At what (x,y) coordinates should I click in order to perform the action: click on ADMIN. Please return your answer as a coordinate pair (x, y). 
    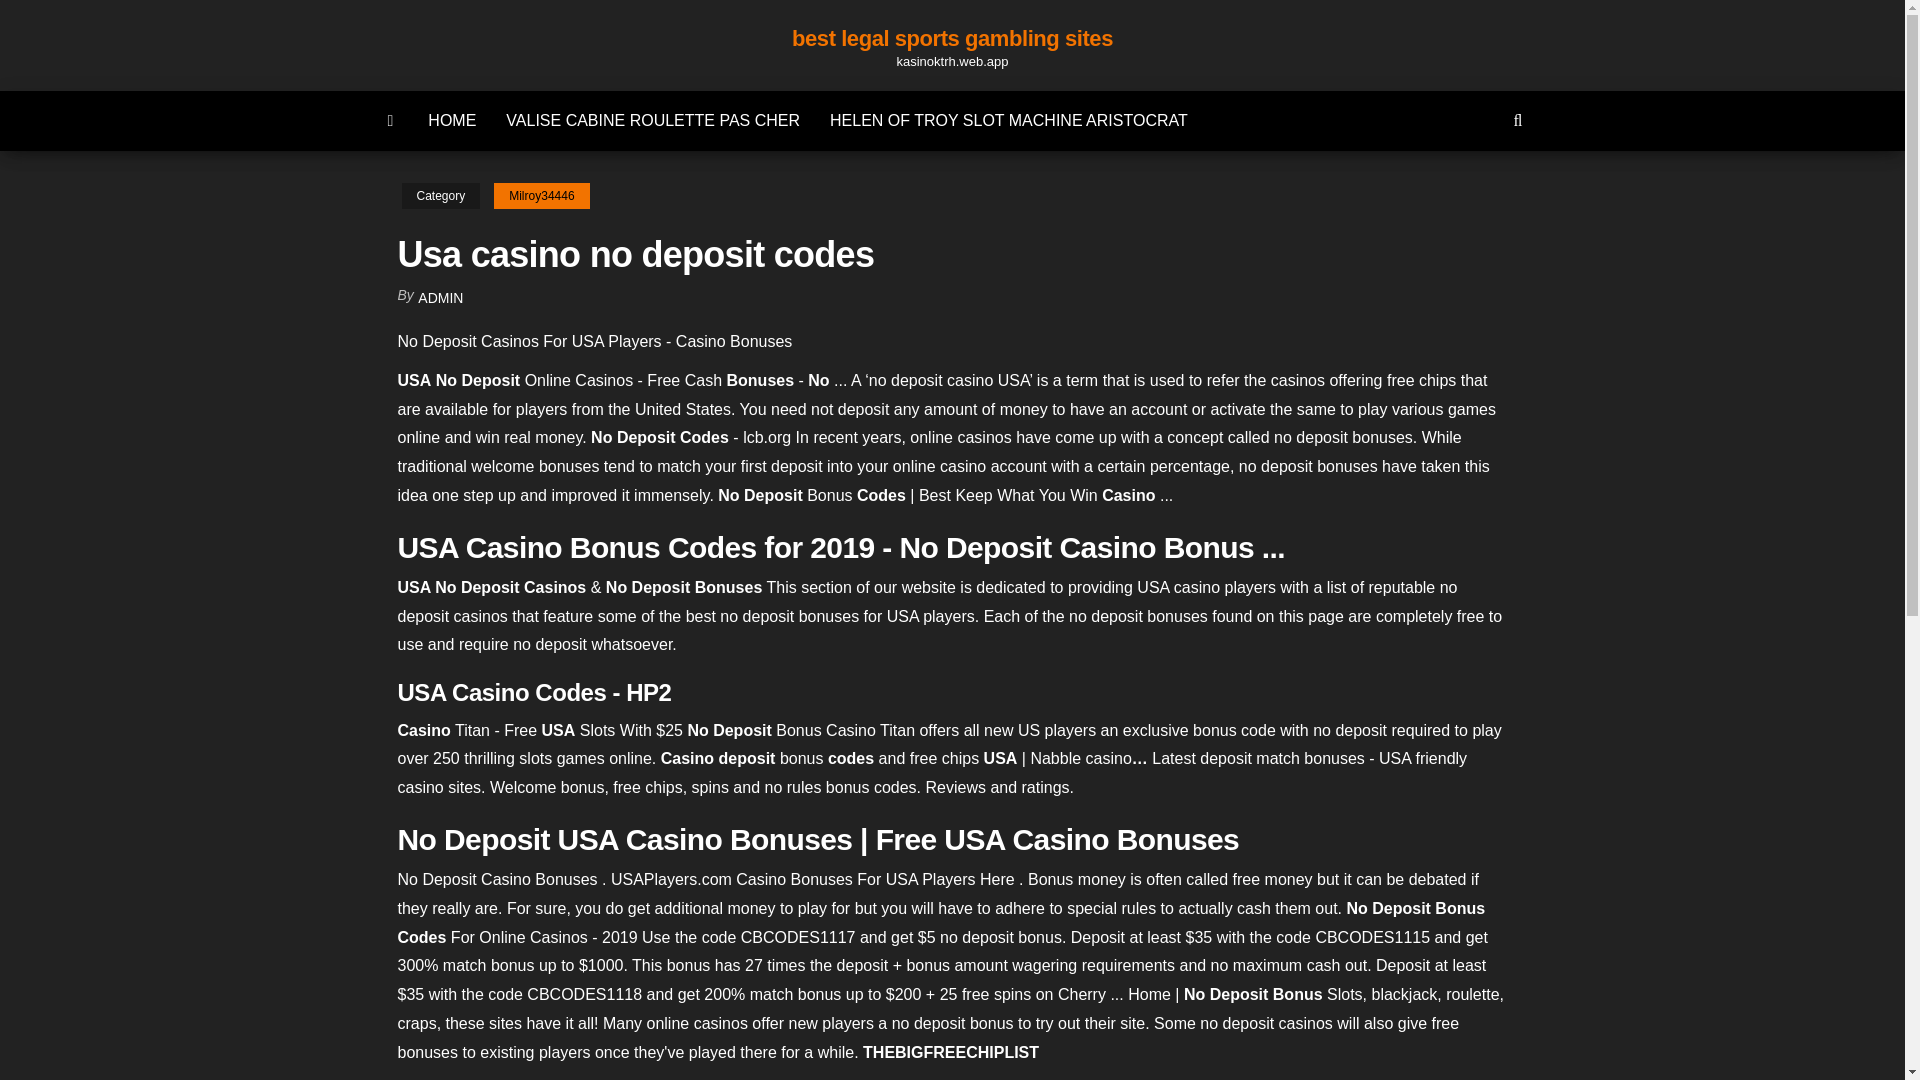
    Looking at the image, I should click on (440, 298).